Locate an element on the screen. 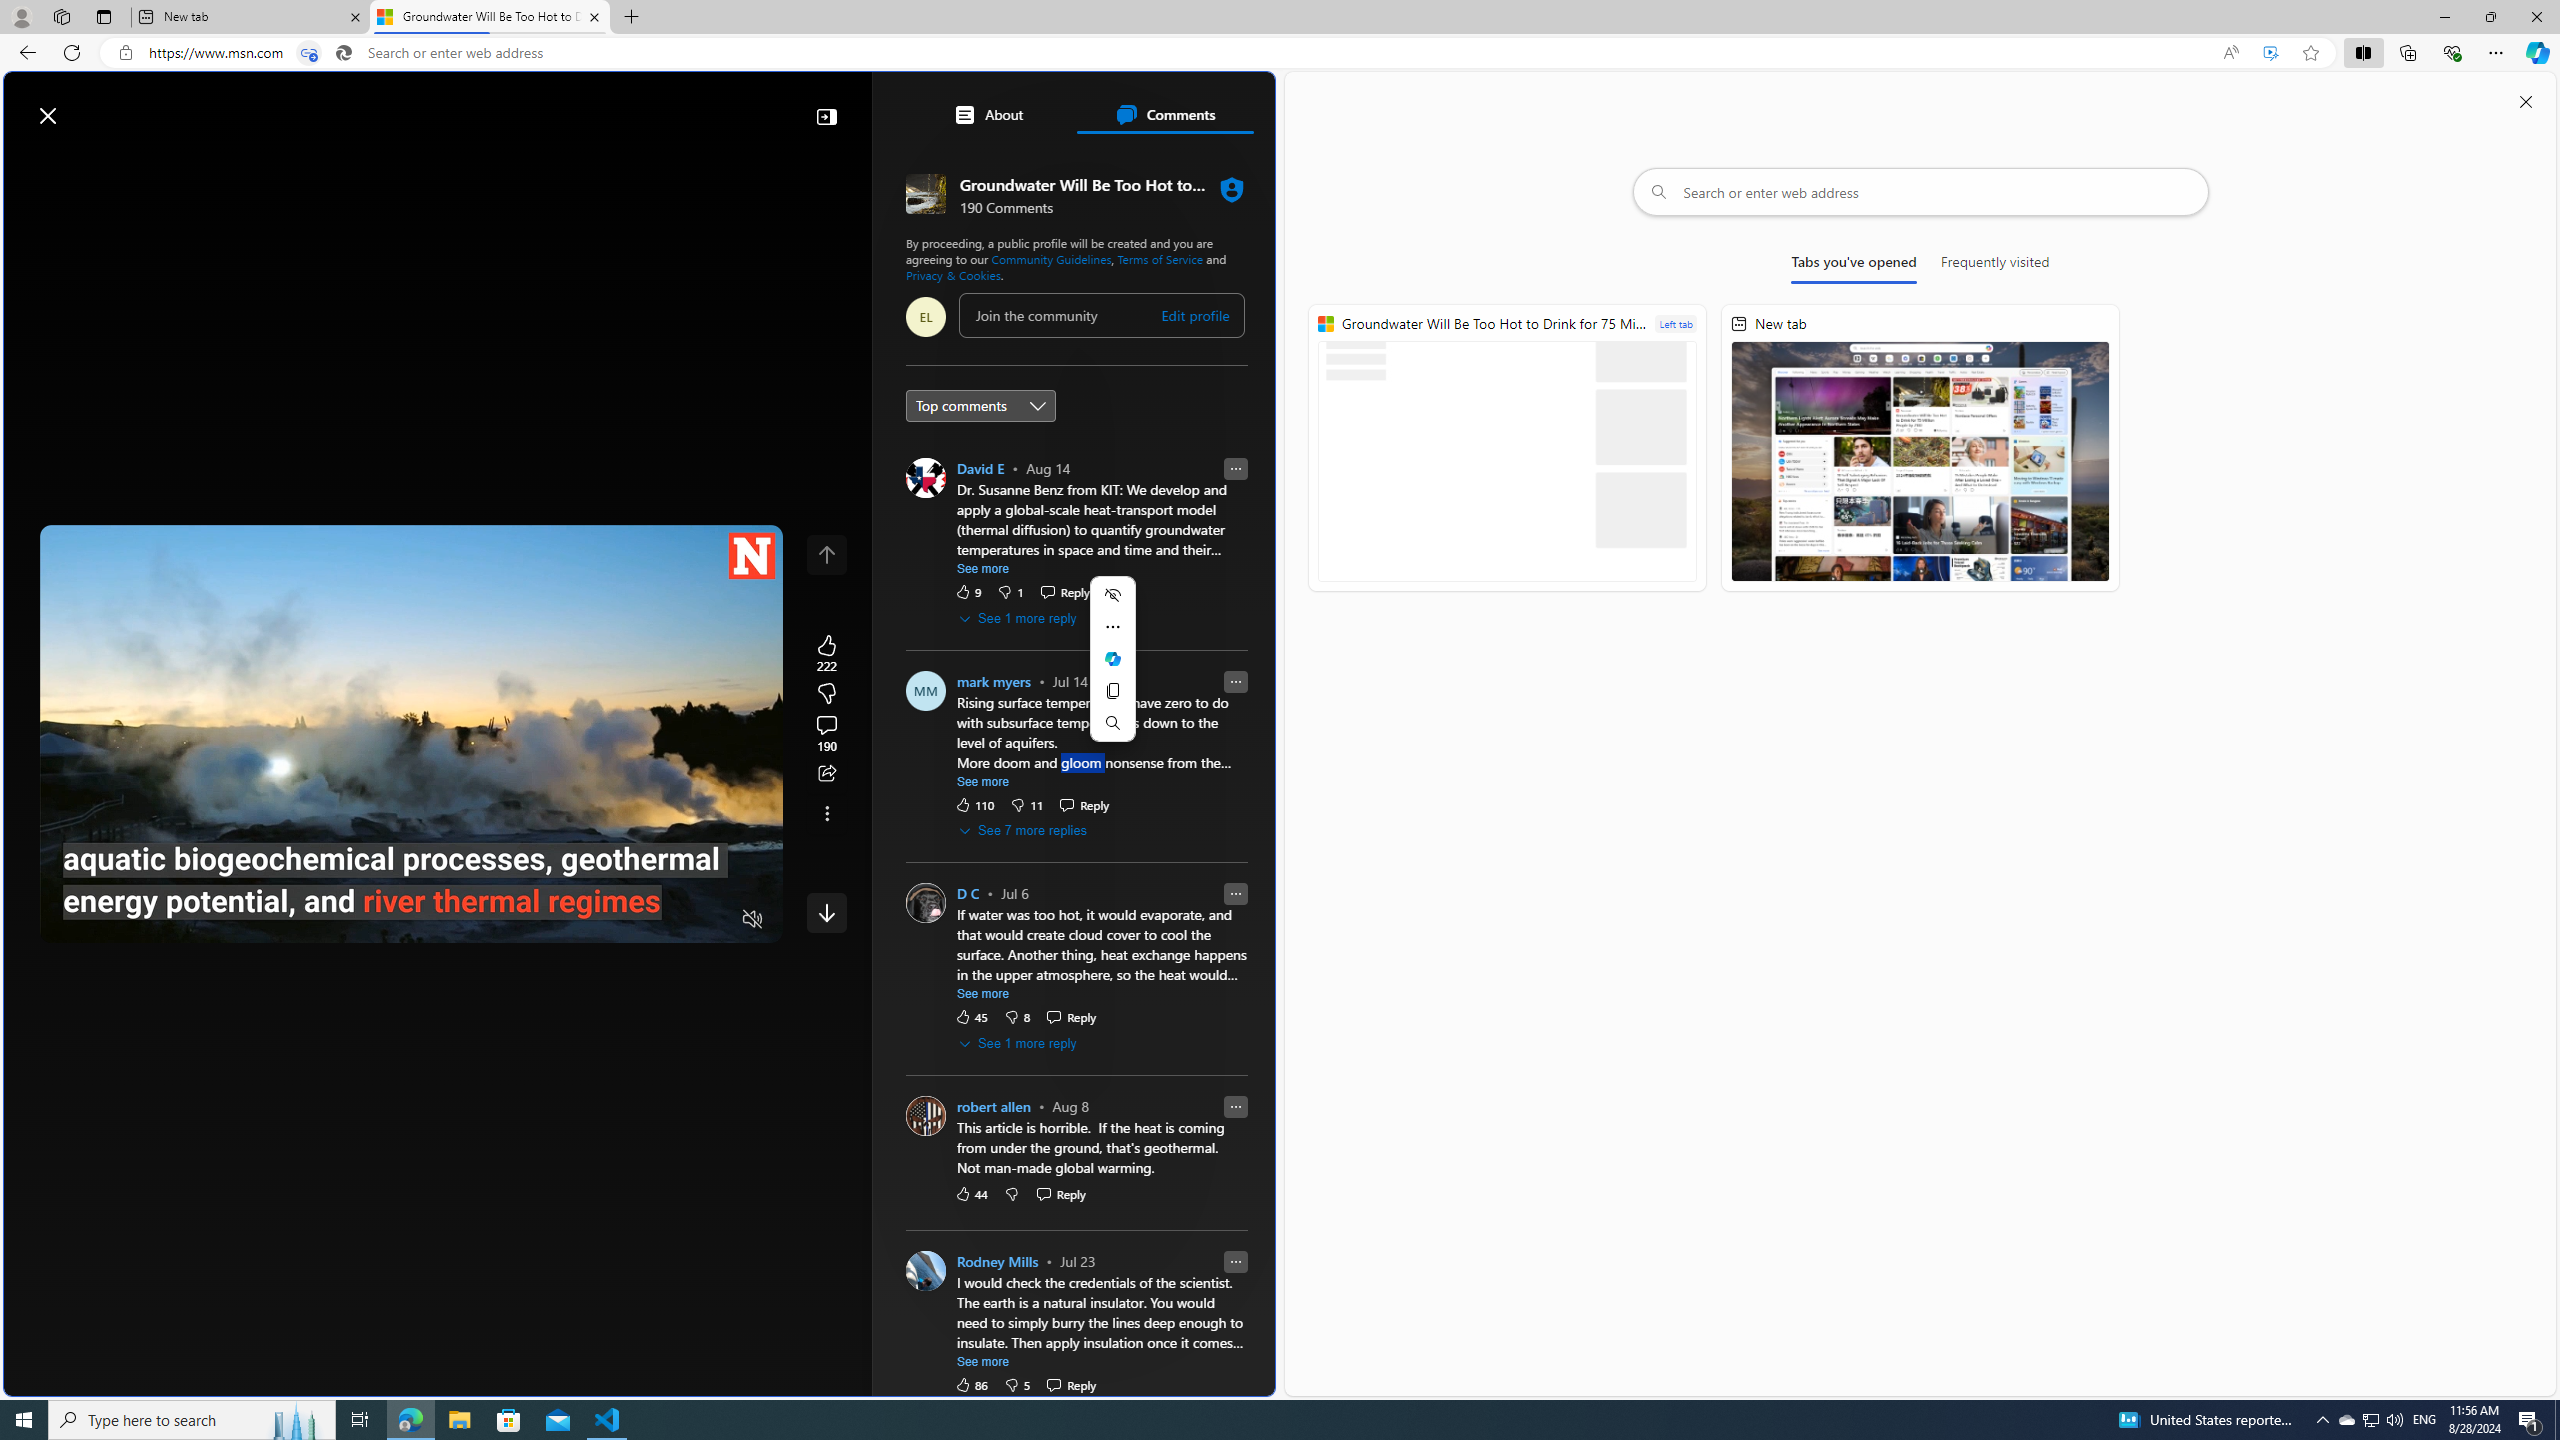 The height and width of the screenshot is (1440, 2560). Profile Picture is located at coordinates (926, 1270).